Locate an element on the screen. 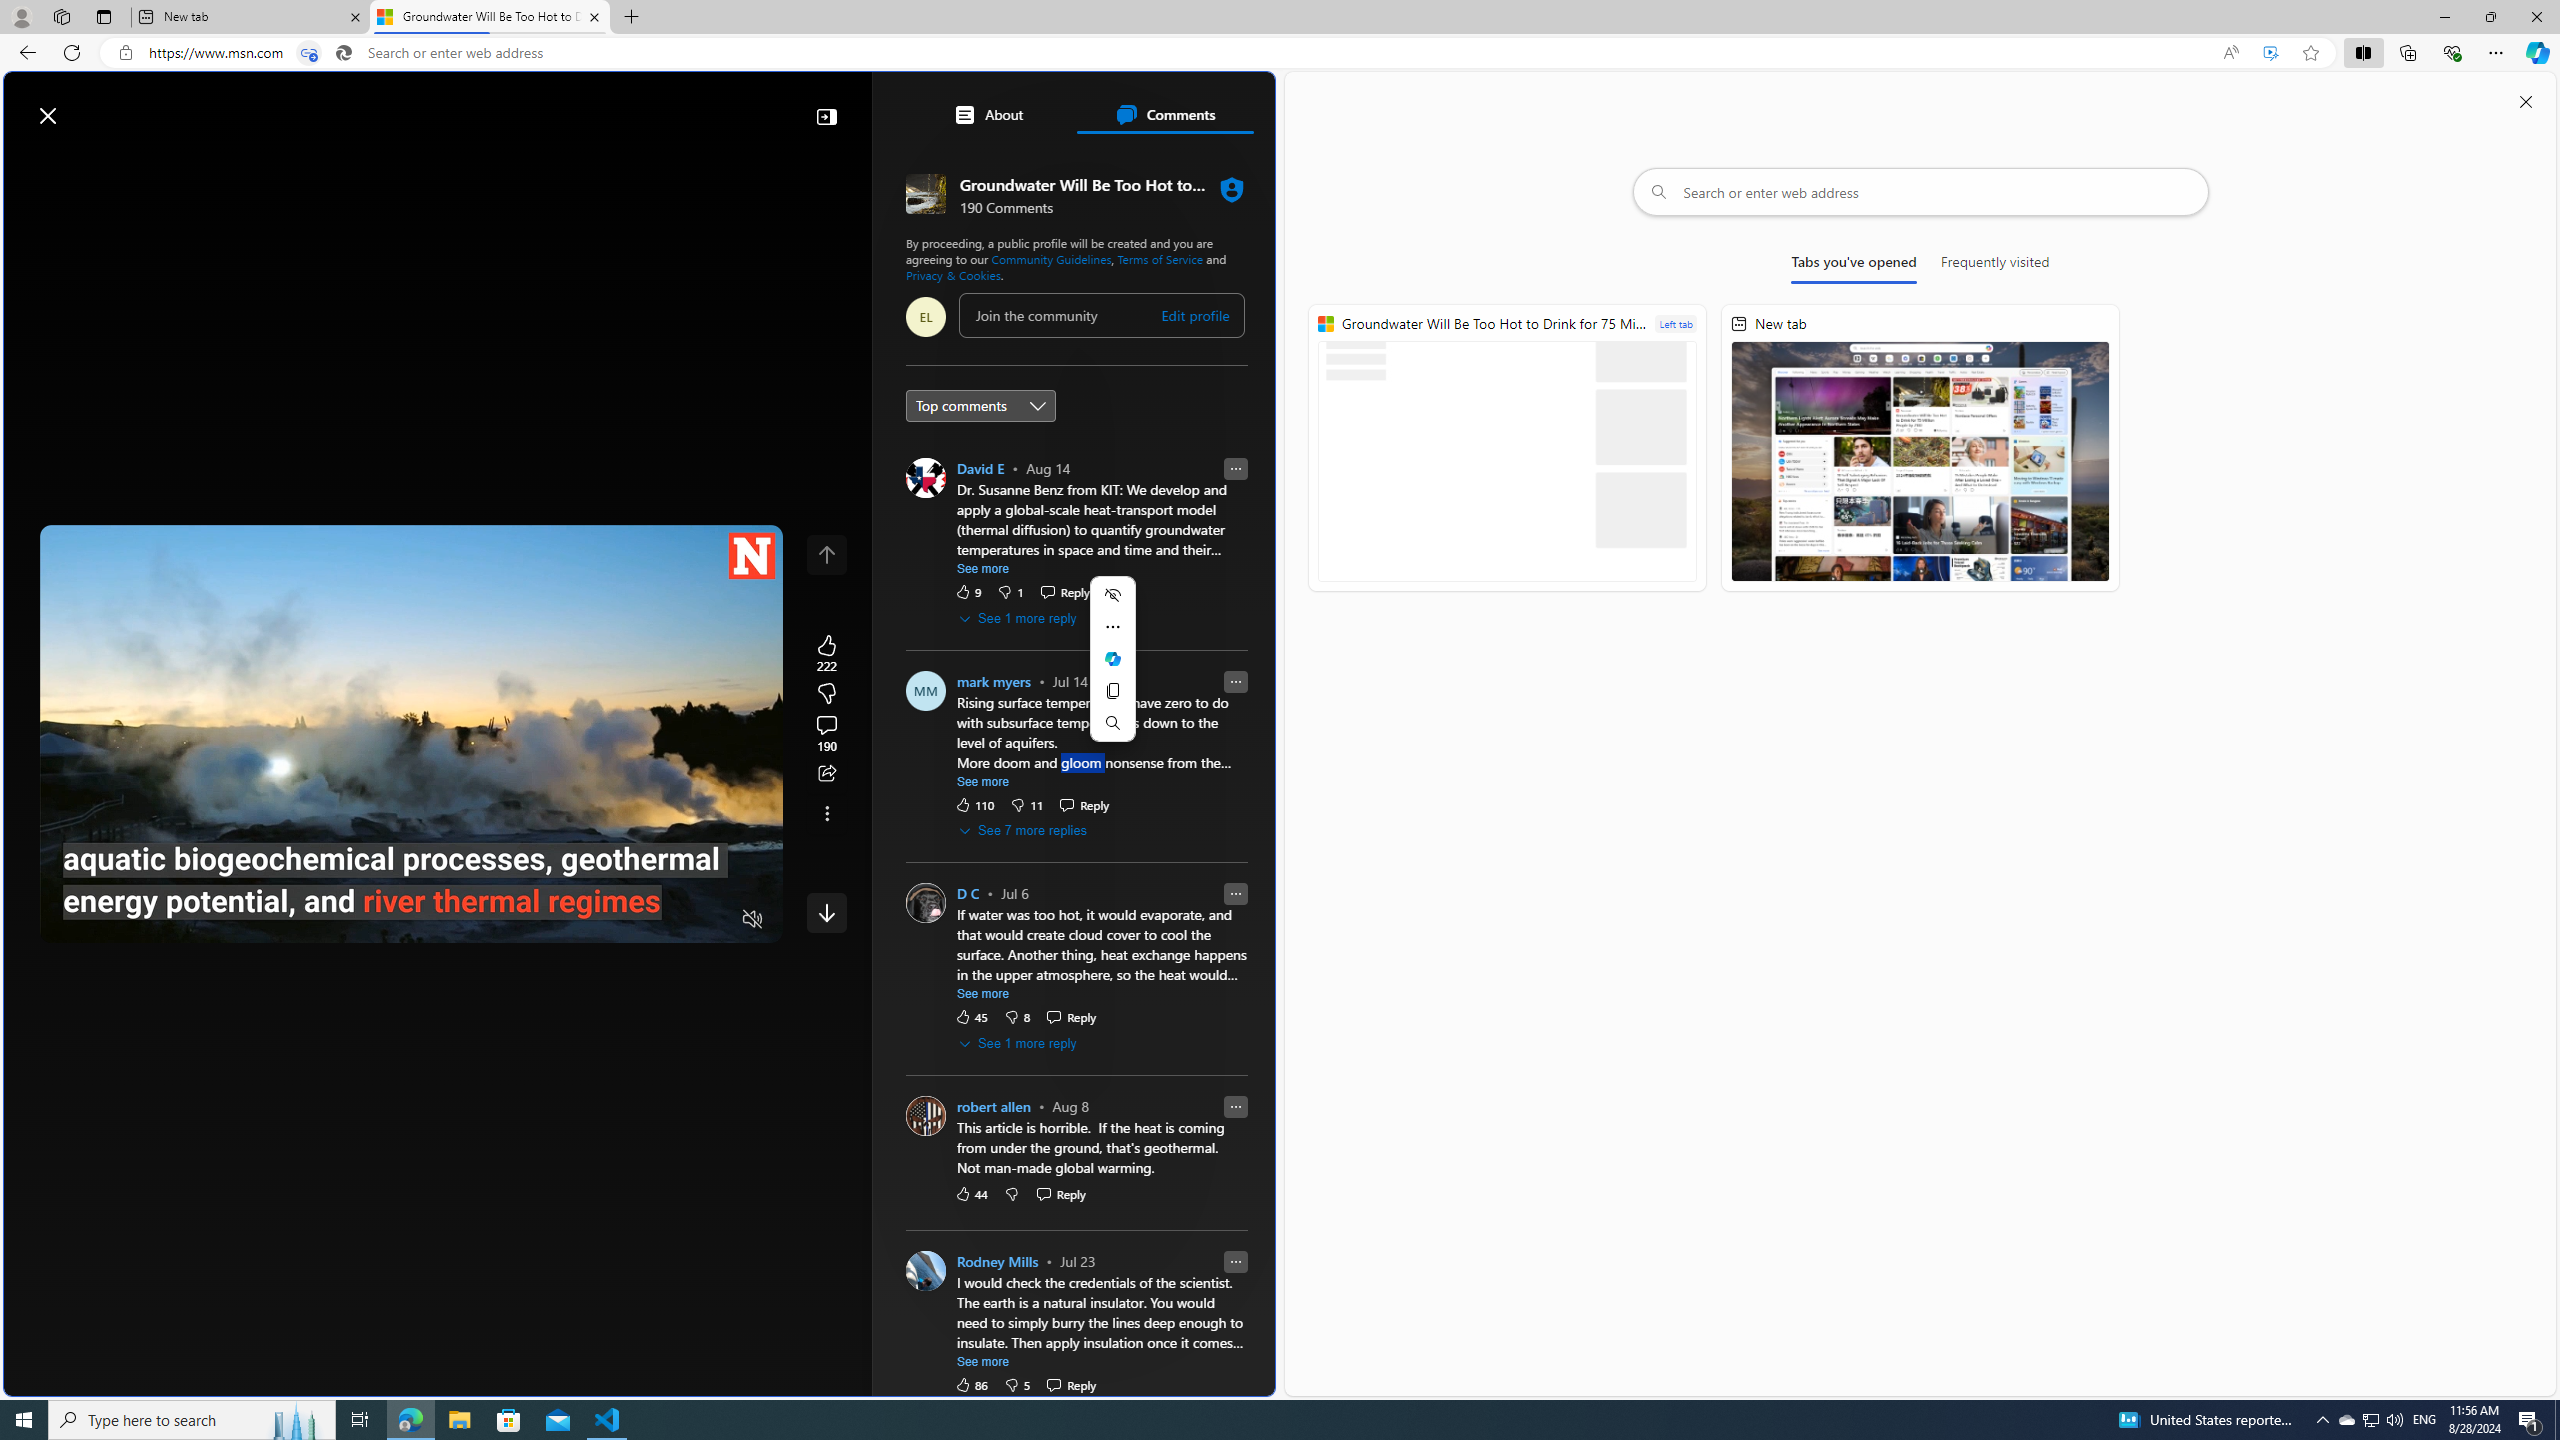 The height and width of the screenshot is (1440, 2560). Profile Picture is located at coordinates (926, 1270).